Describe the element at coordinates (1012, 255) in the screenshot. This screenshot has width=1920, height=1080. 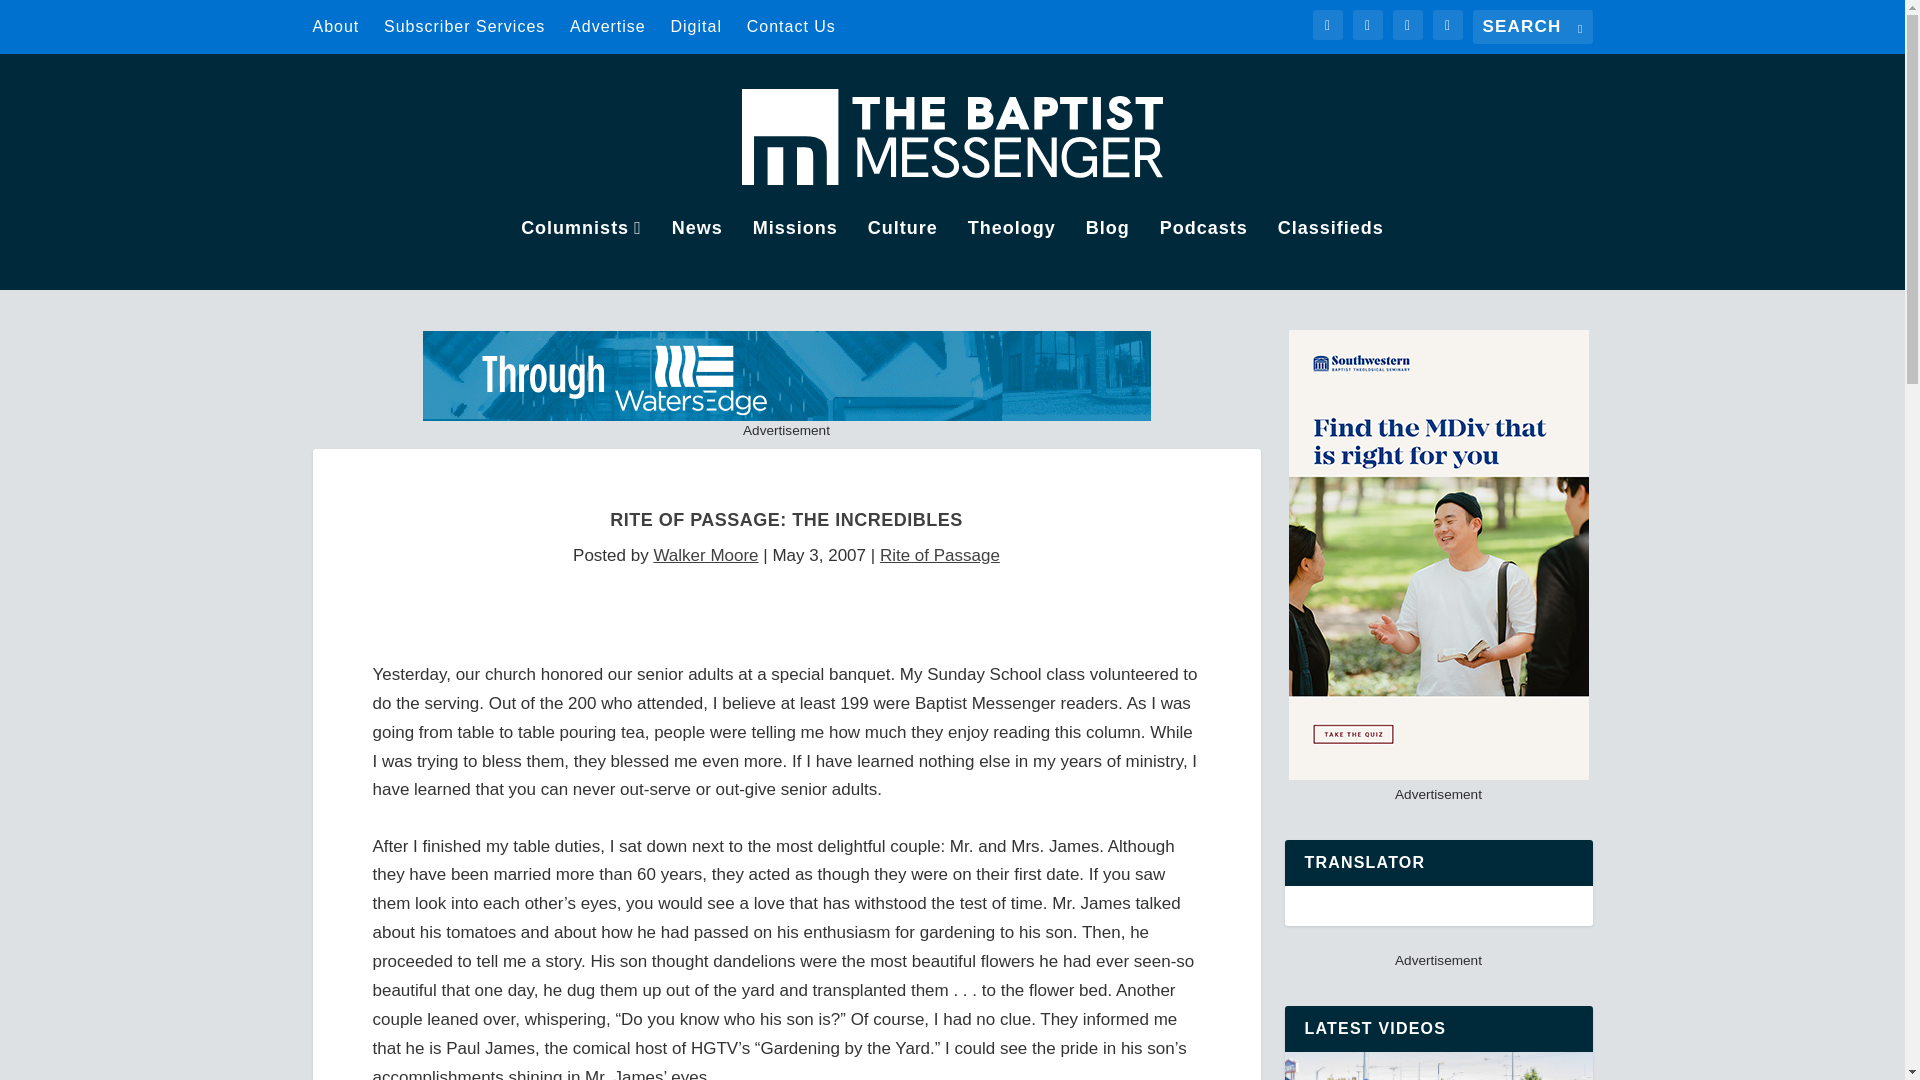
I see `Theology` at that location.